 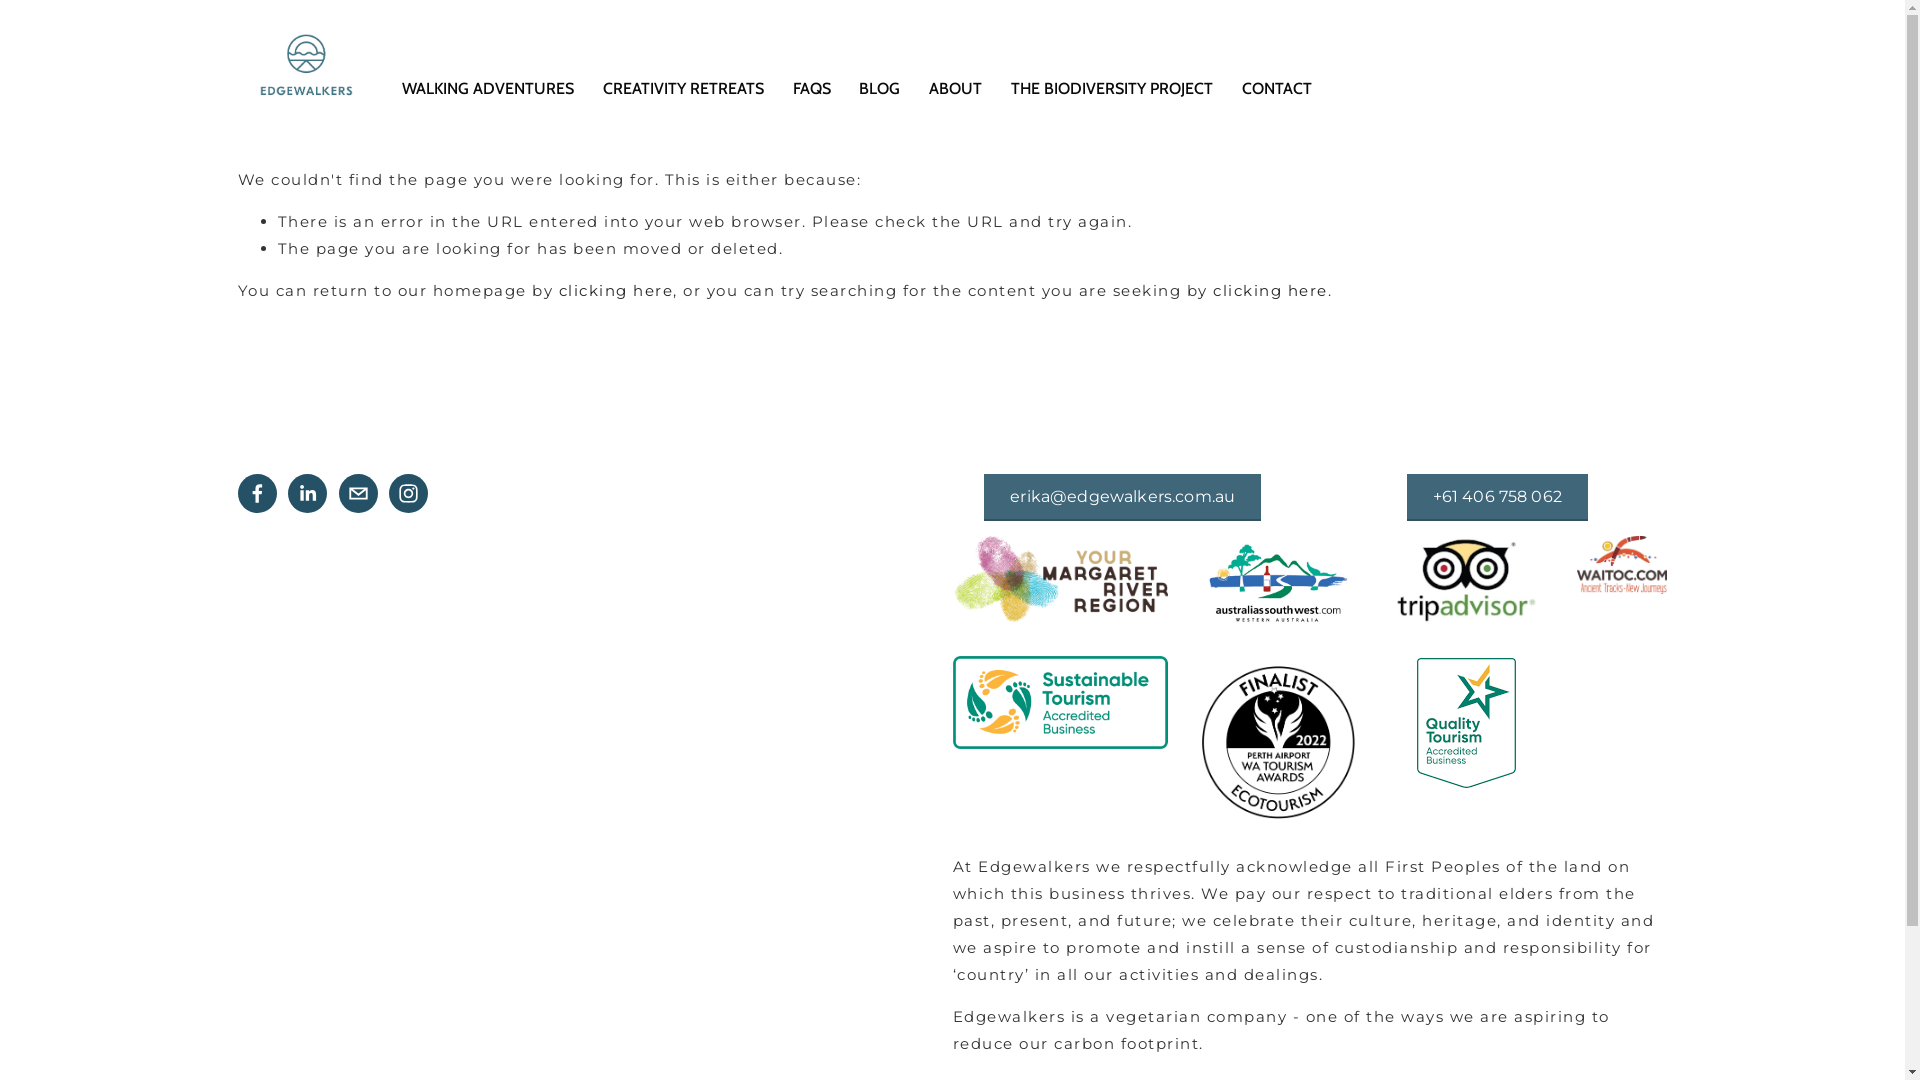 What do you see at coordinates (1270, 290) in the screenshot?
I see `clicking here` at bounding box center [1270, 290].